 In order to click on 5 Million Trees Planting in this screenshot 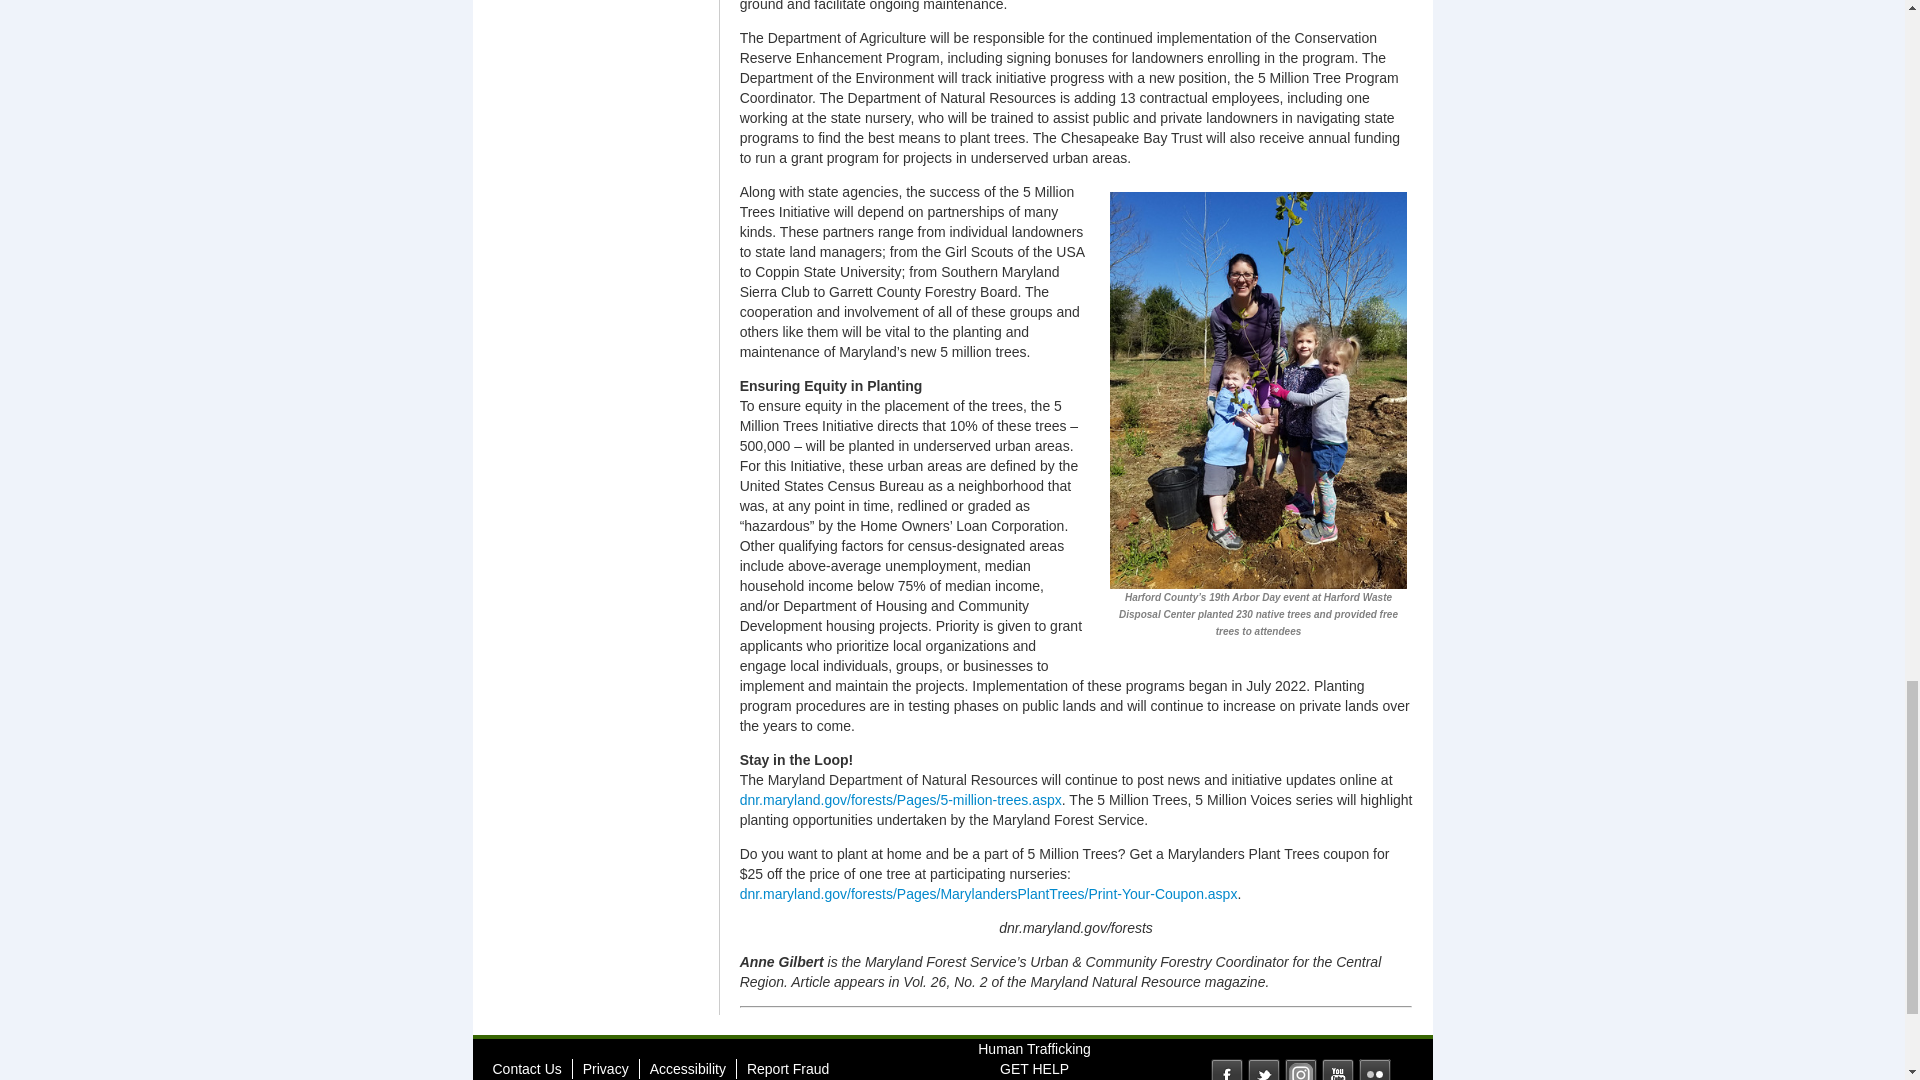, I will do `click(1258, 389)`.